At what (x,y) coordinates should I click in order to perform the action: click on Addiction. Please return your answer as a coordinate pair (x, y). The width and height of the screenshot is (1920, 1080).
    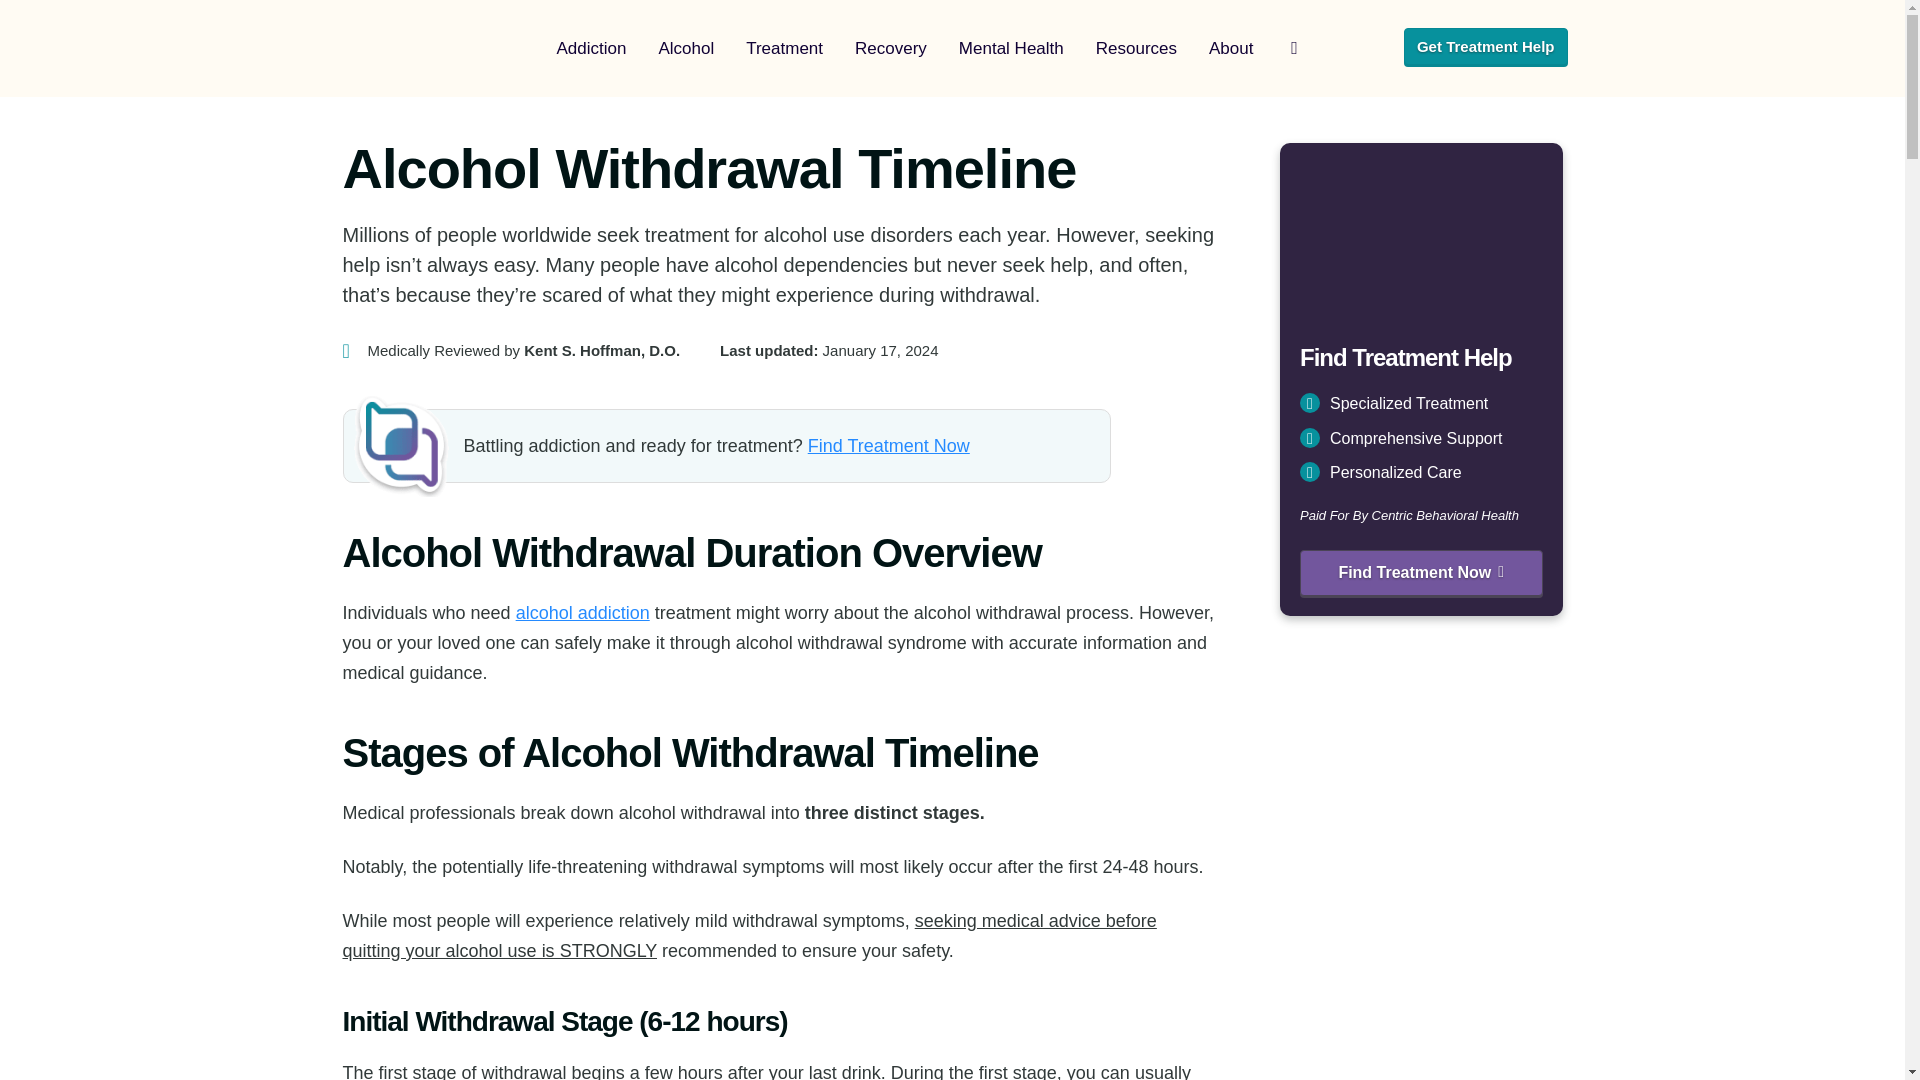
    Looking at the image, I should click on (590, 49).